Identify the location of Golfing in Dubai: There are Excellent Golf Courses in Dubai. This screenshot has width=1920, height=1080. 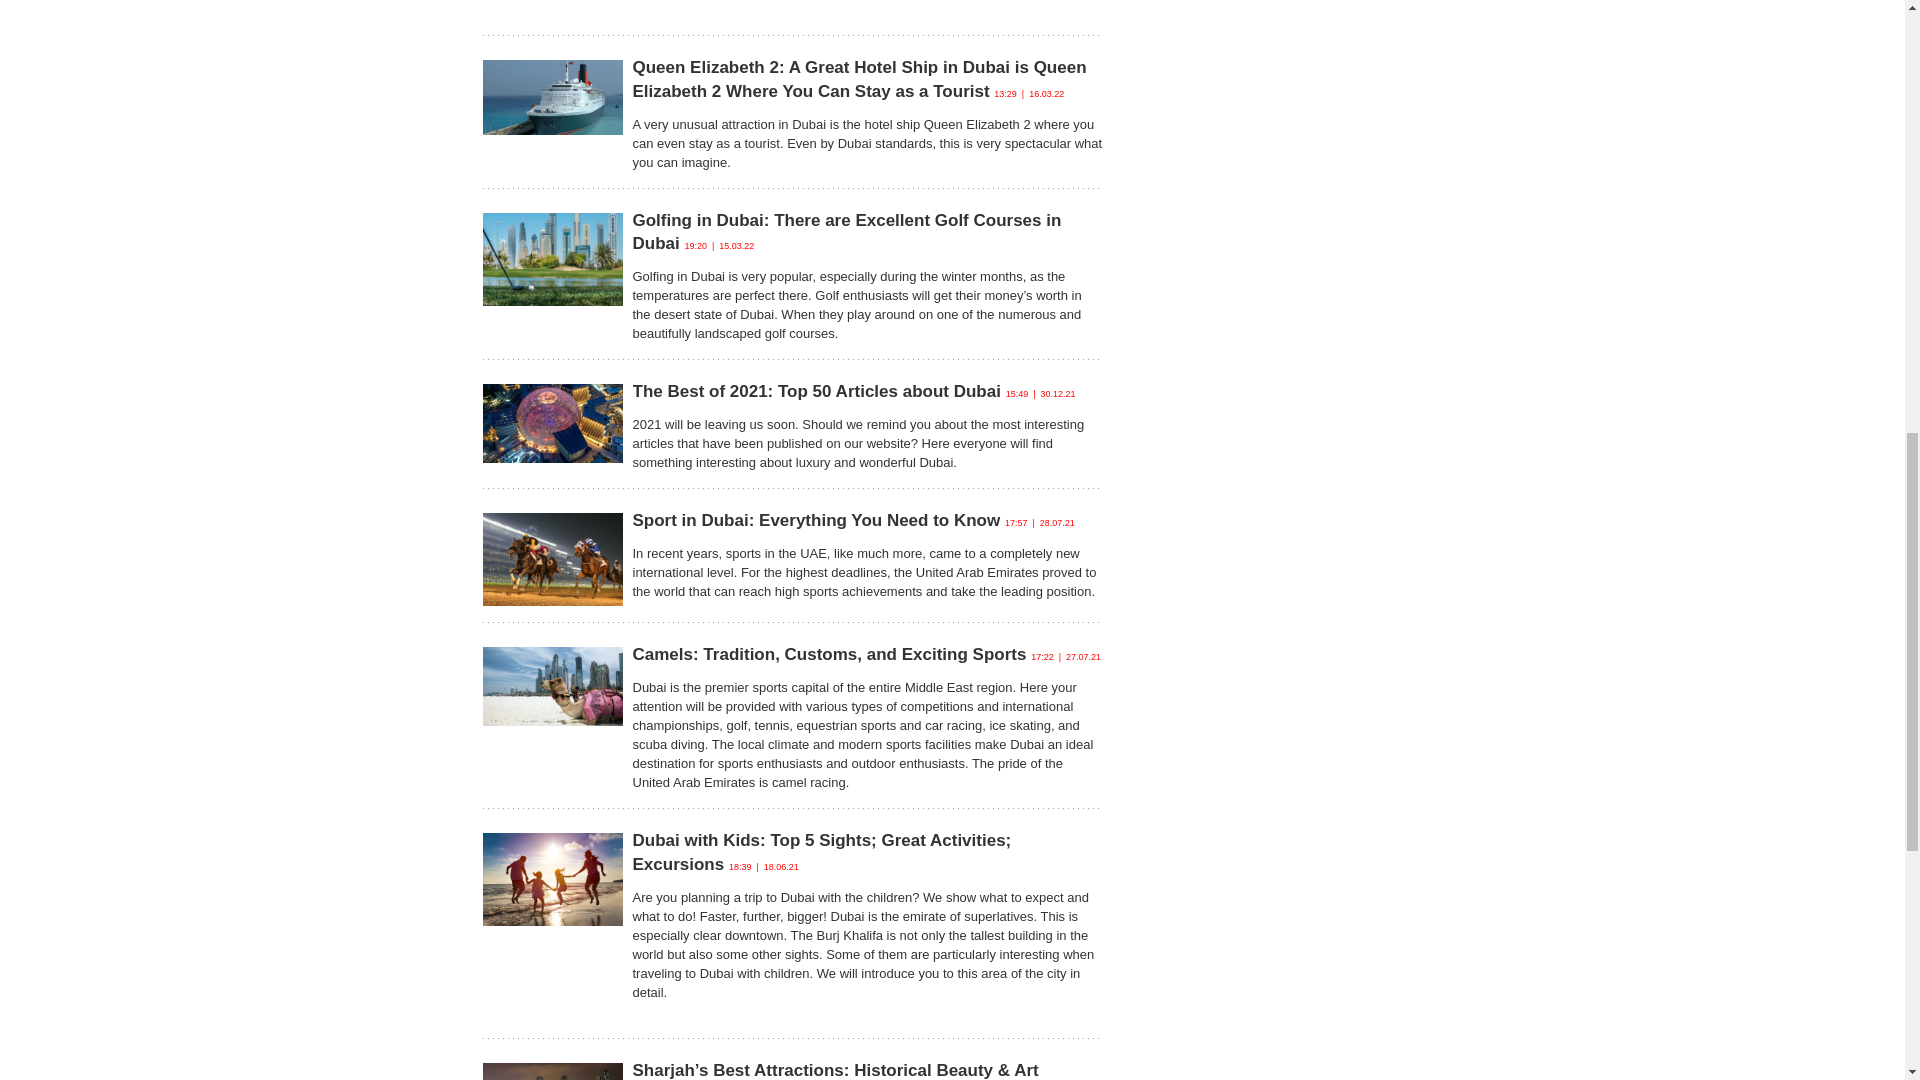
(846, 232).